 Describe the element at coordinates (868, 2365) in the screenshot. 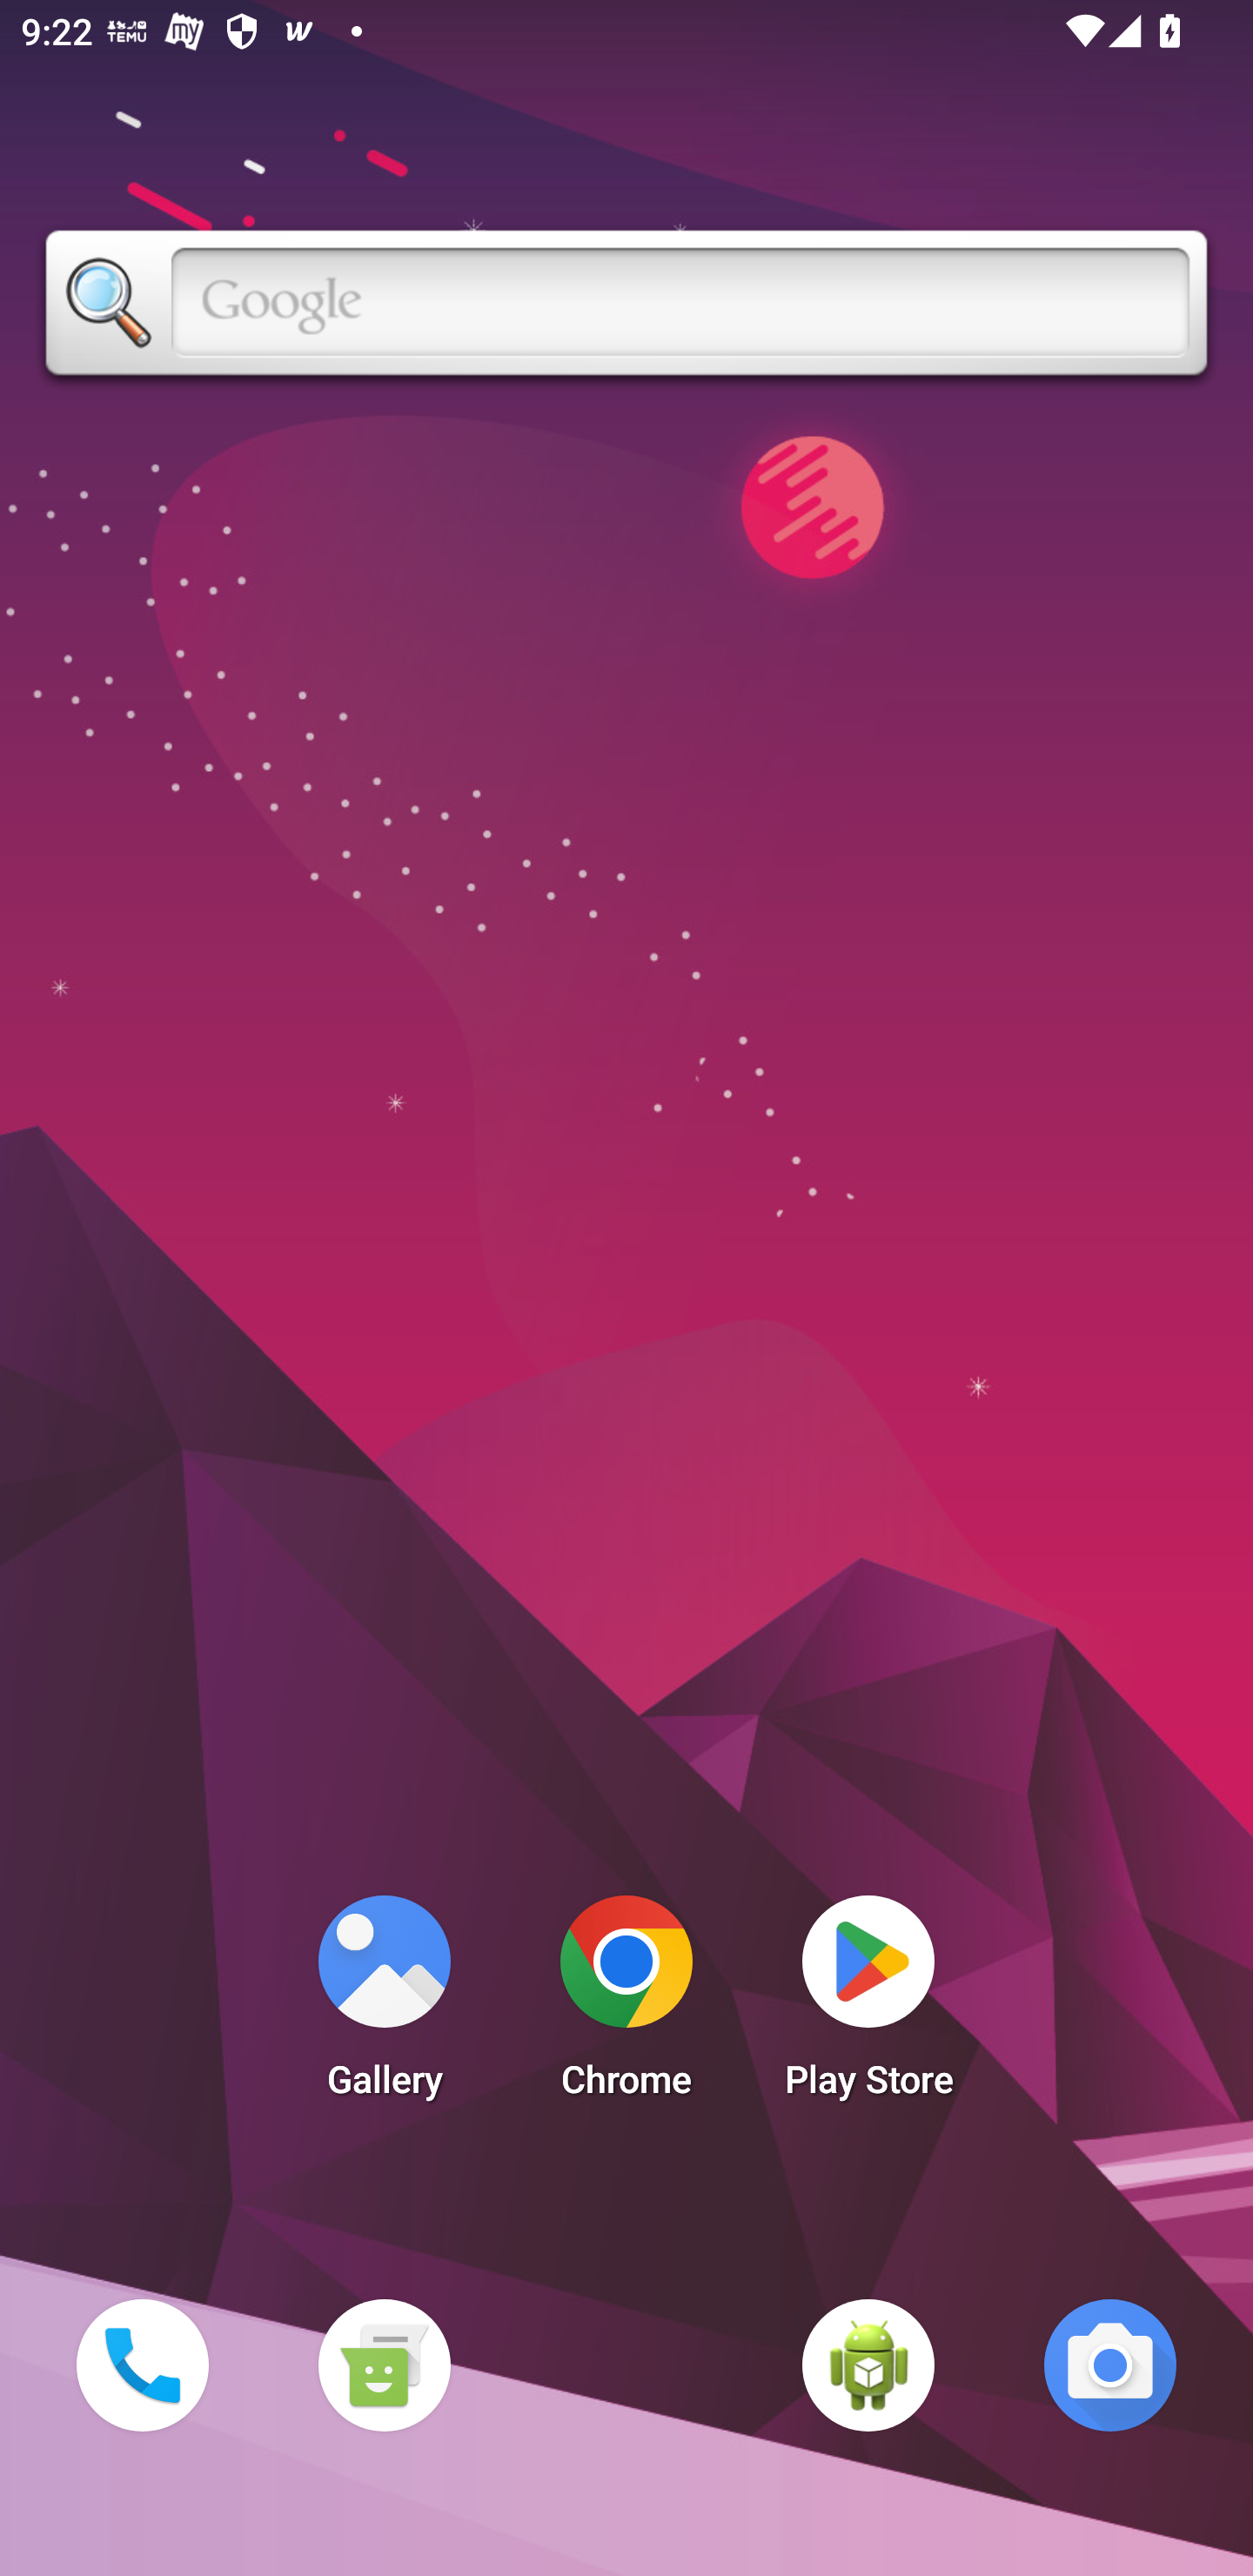

I see `WebView Browser Tester` at that location.